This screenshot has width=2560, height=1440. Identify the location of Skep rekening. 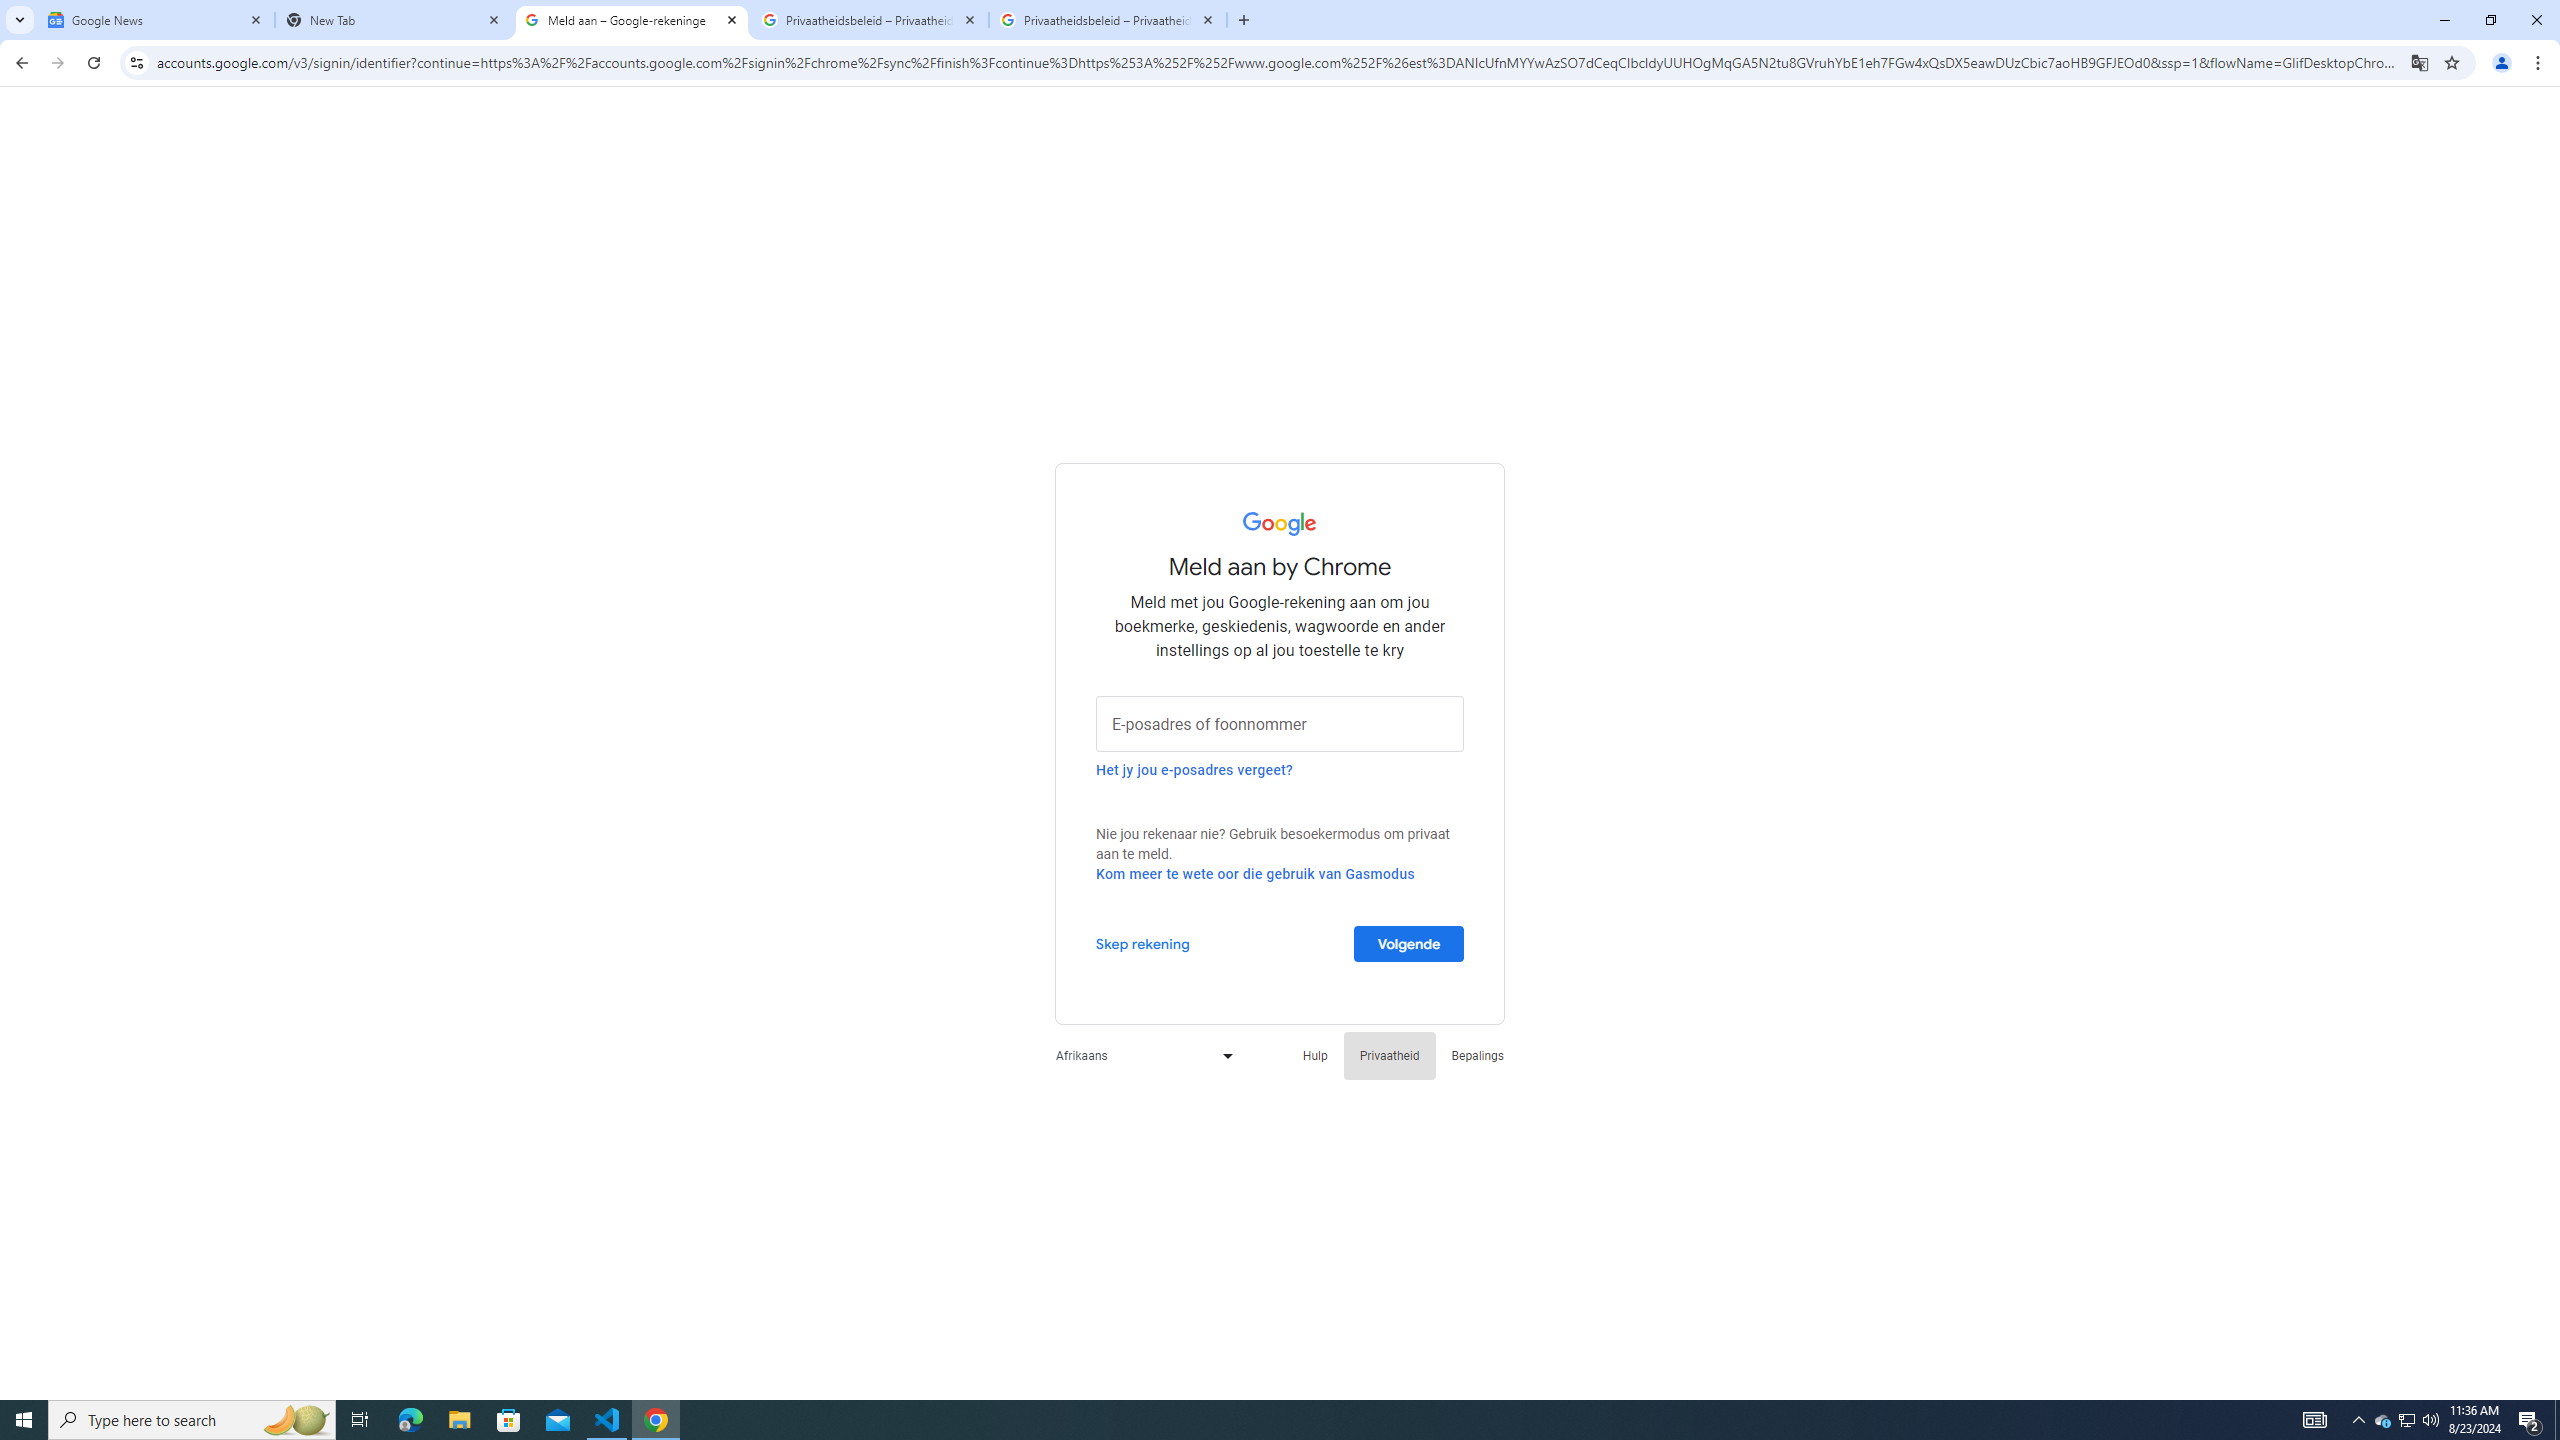
(1143, 942).